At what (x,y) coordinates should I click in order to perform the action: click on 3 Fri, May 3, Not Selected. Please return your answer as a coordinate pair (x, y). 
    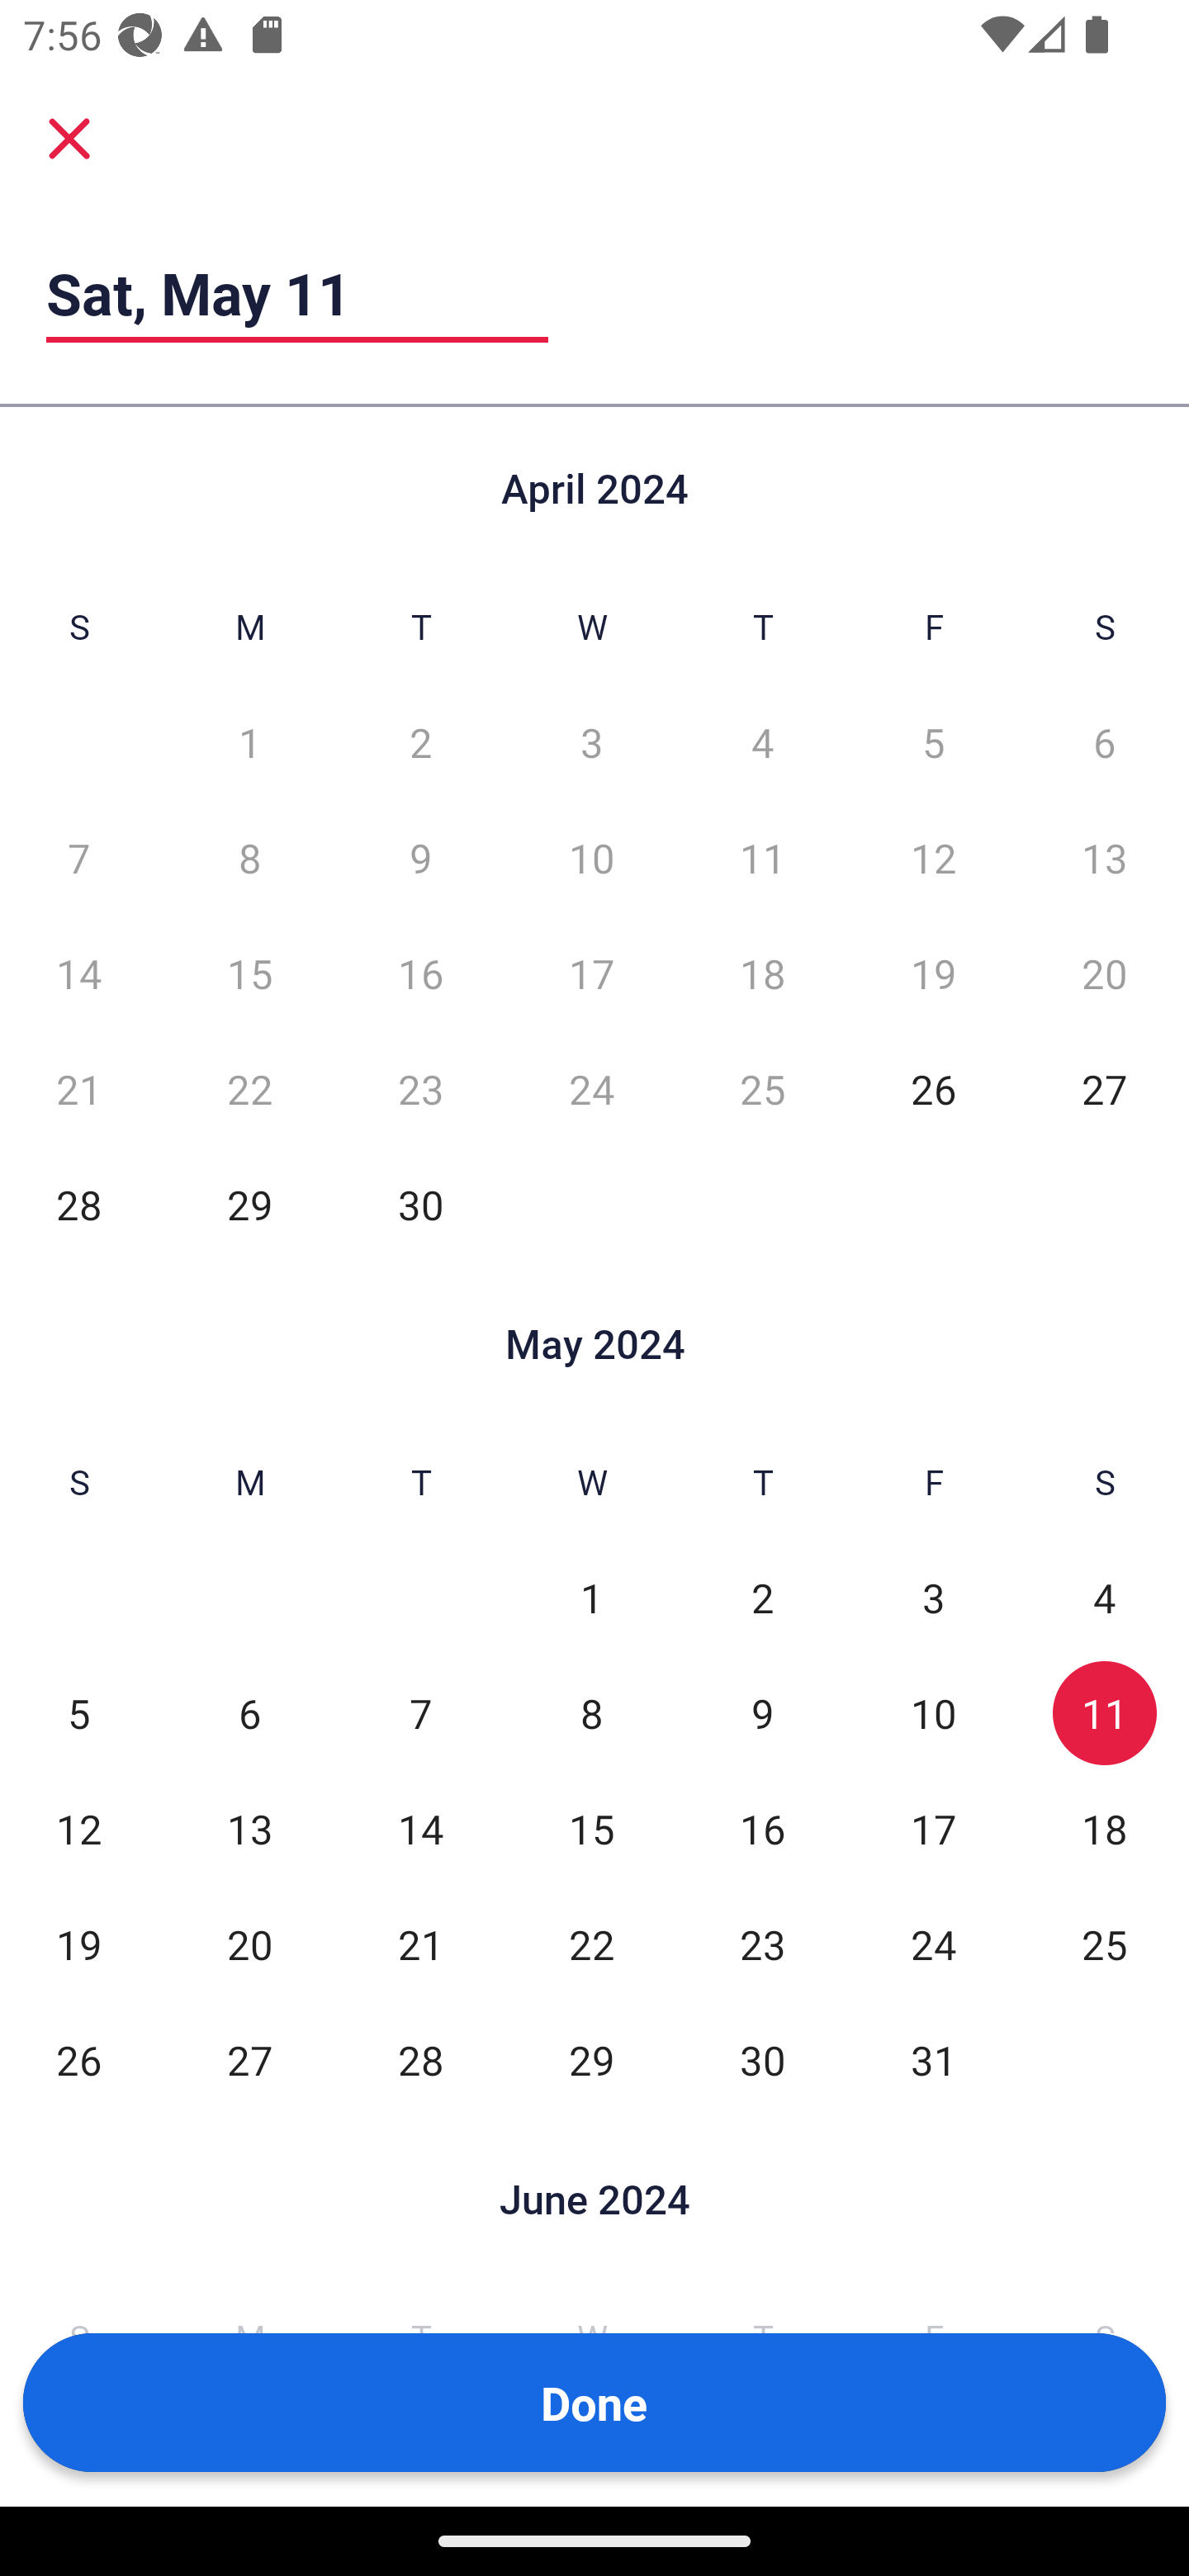
    Looking at the image, I should click on (933, 1598).